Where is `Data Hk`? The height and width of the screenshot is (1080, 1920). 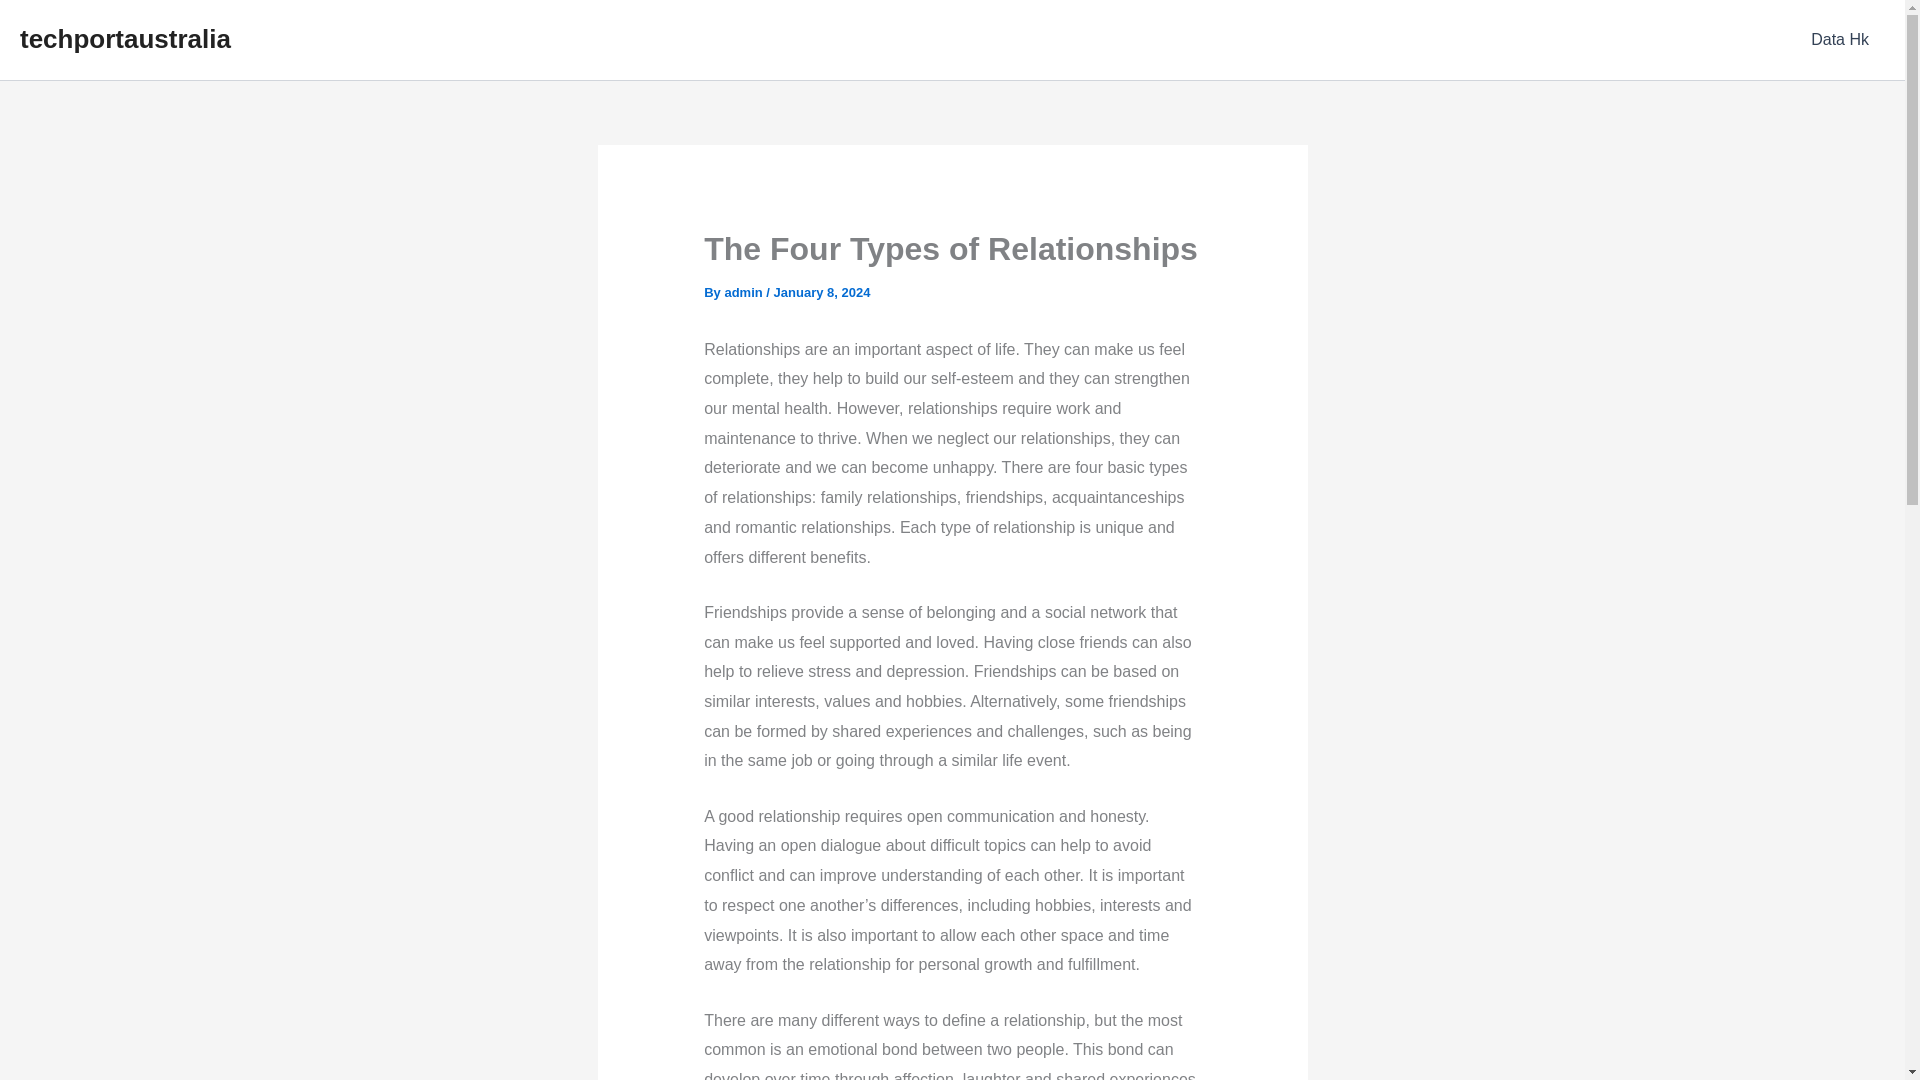
Data Hk is located at coordinates (1840, 40).